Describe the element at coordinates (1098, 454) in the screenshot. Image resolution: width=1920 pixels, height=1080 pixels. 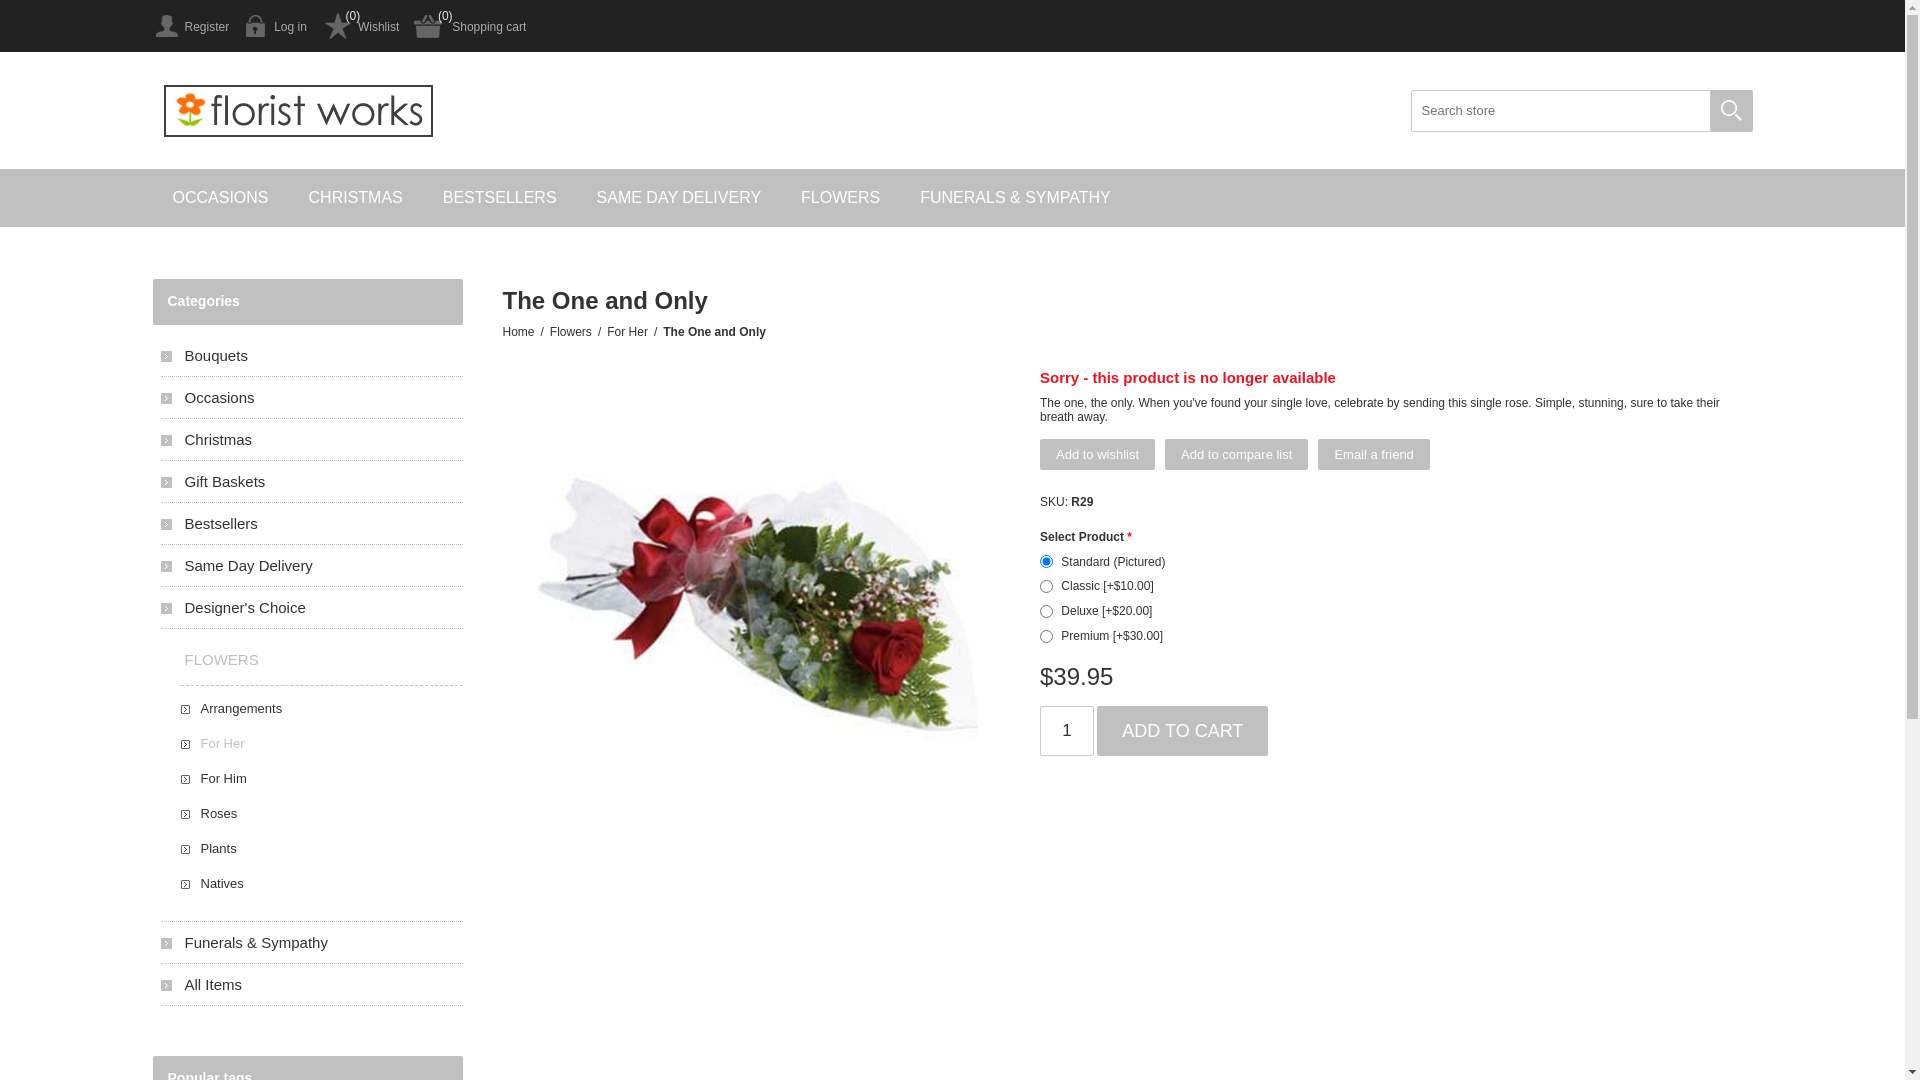
I see `Add to wishlist` at that location.